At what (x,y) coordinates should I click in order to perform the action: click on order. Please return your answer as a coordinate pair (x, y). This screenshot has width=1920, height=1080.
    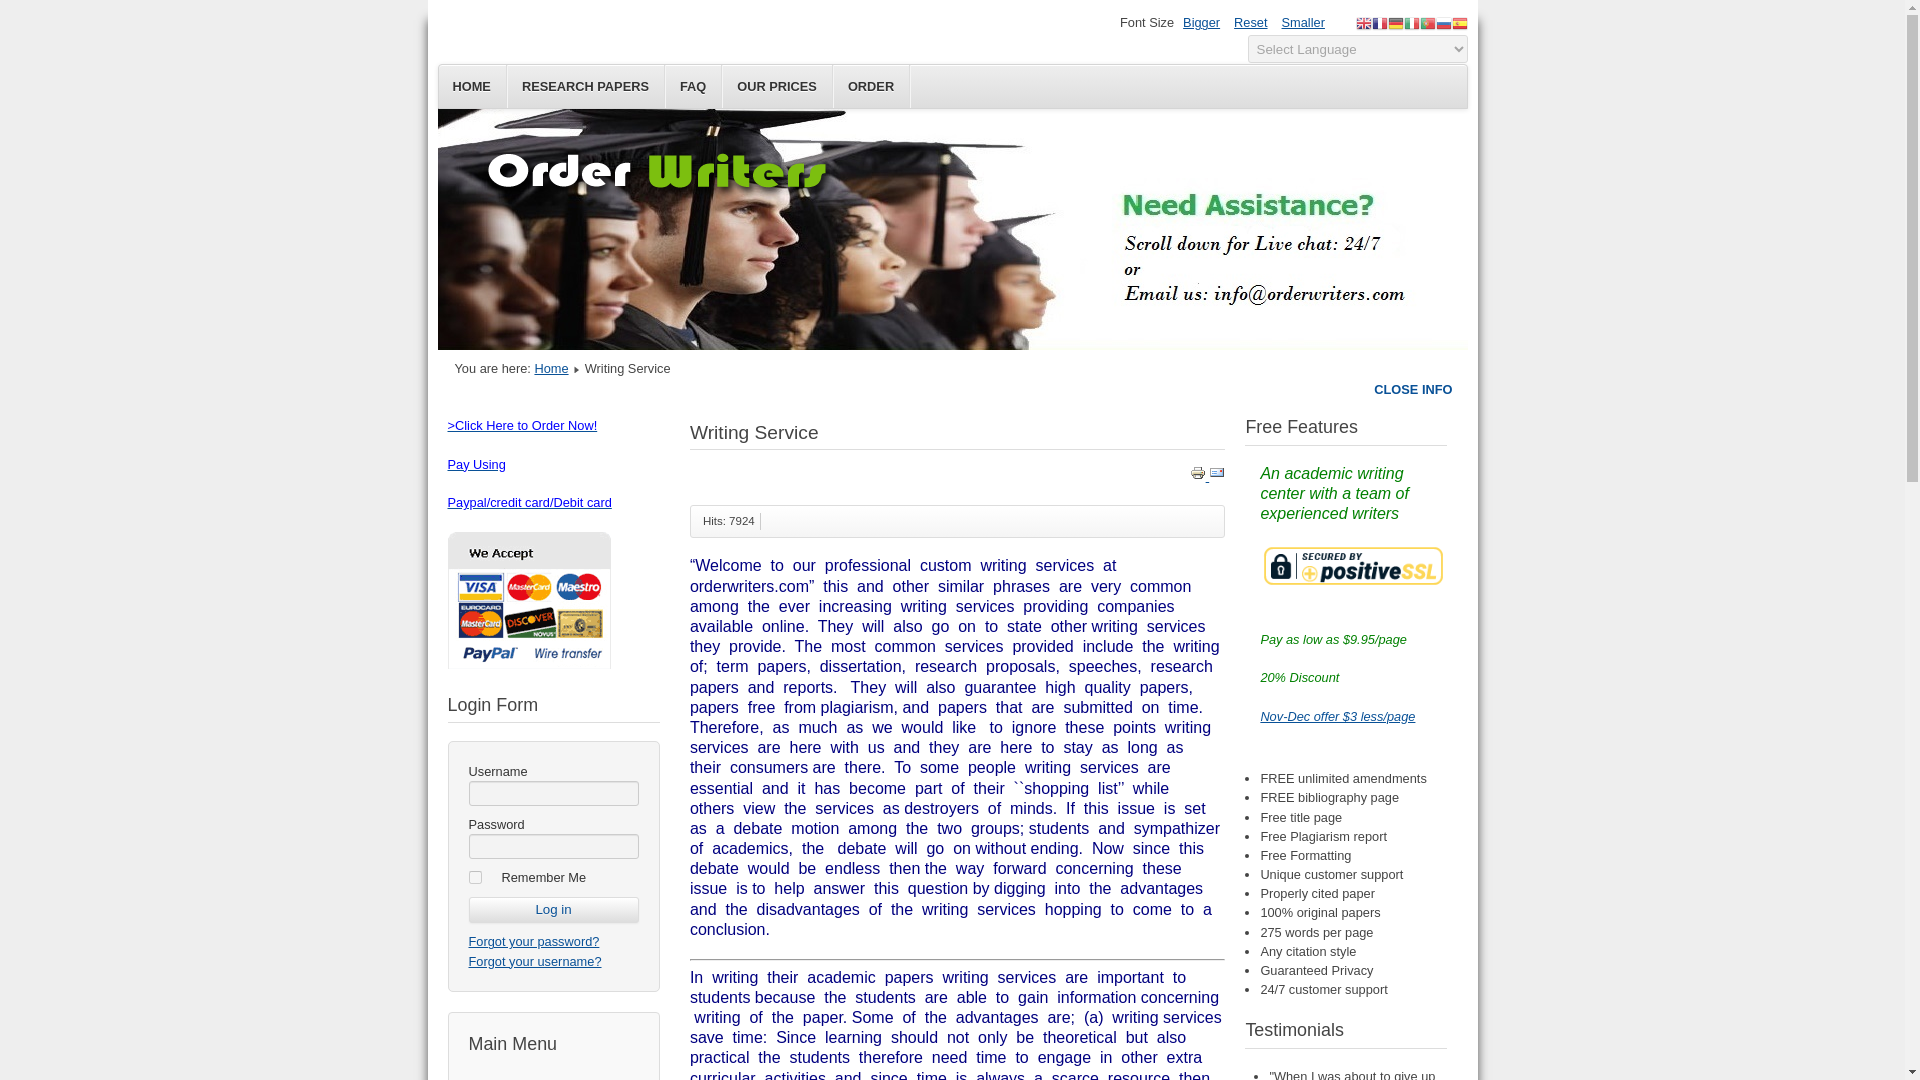
    Looking at the image, I should click on (530, 502).